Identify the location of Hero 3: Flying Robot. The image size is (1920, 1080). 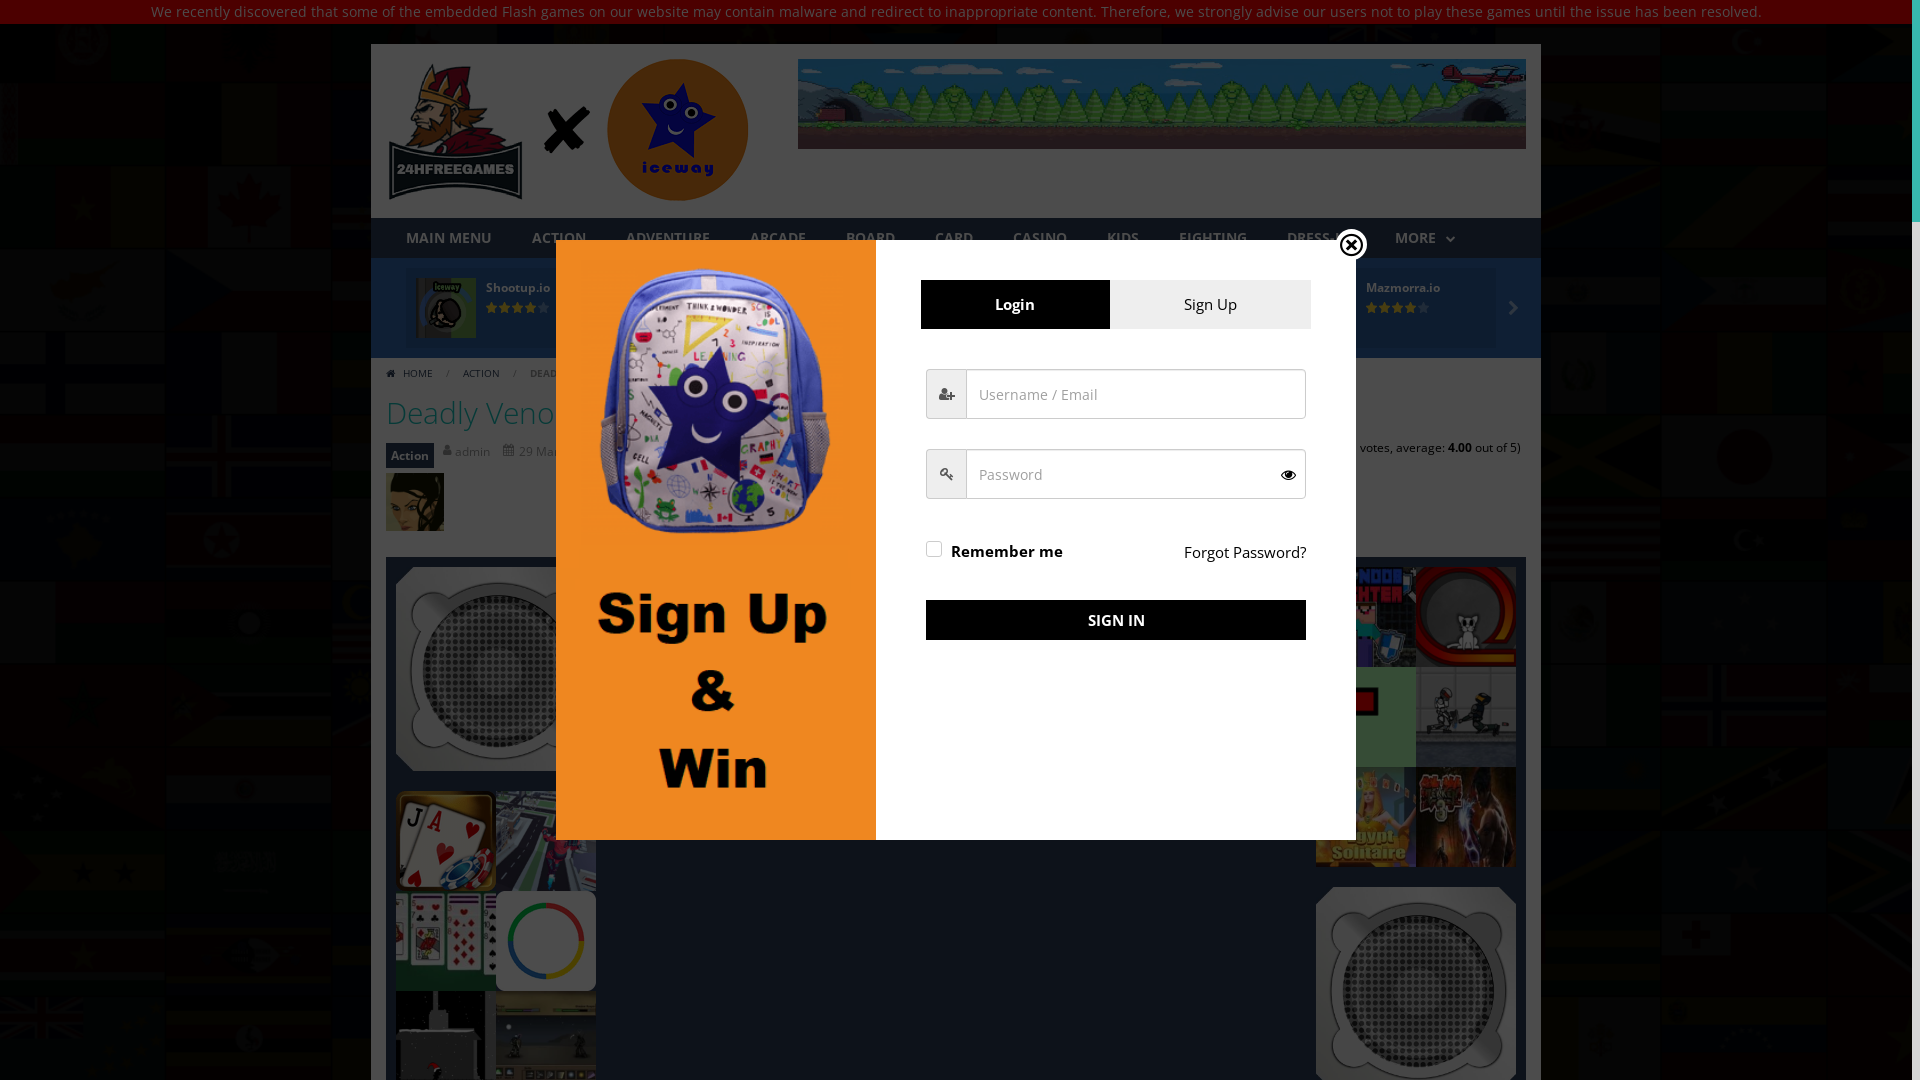
(546, 838).